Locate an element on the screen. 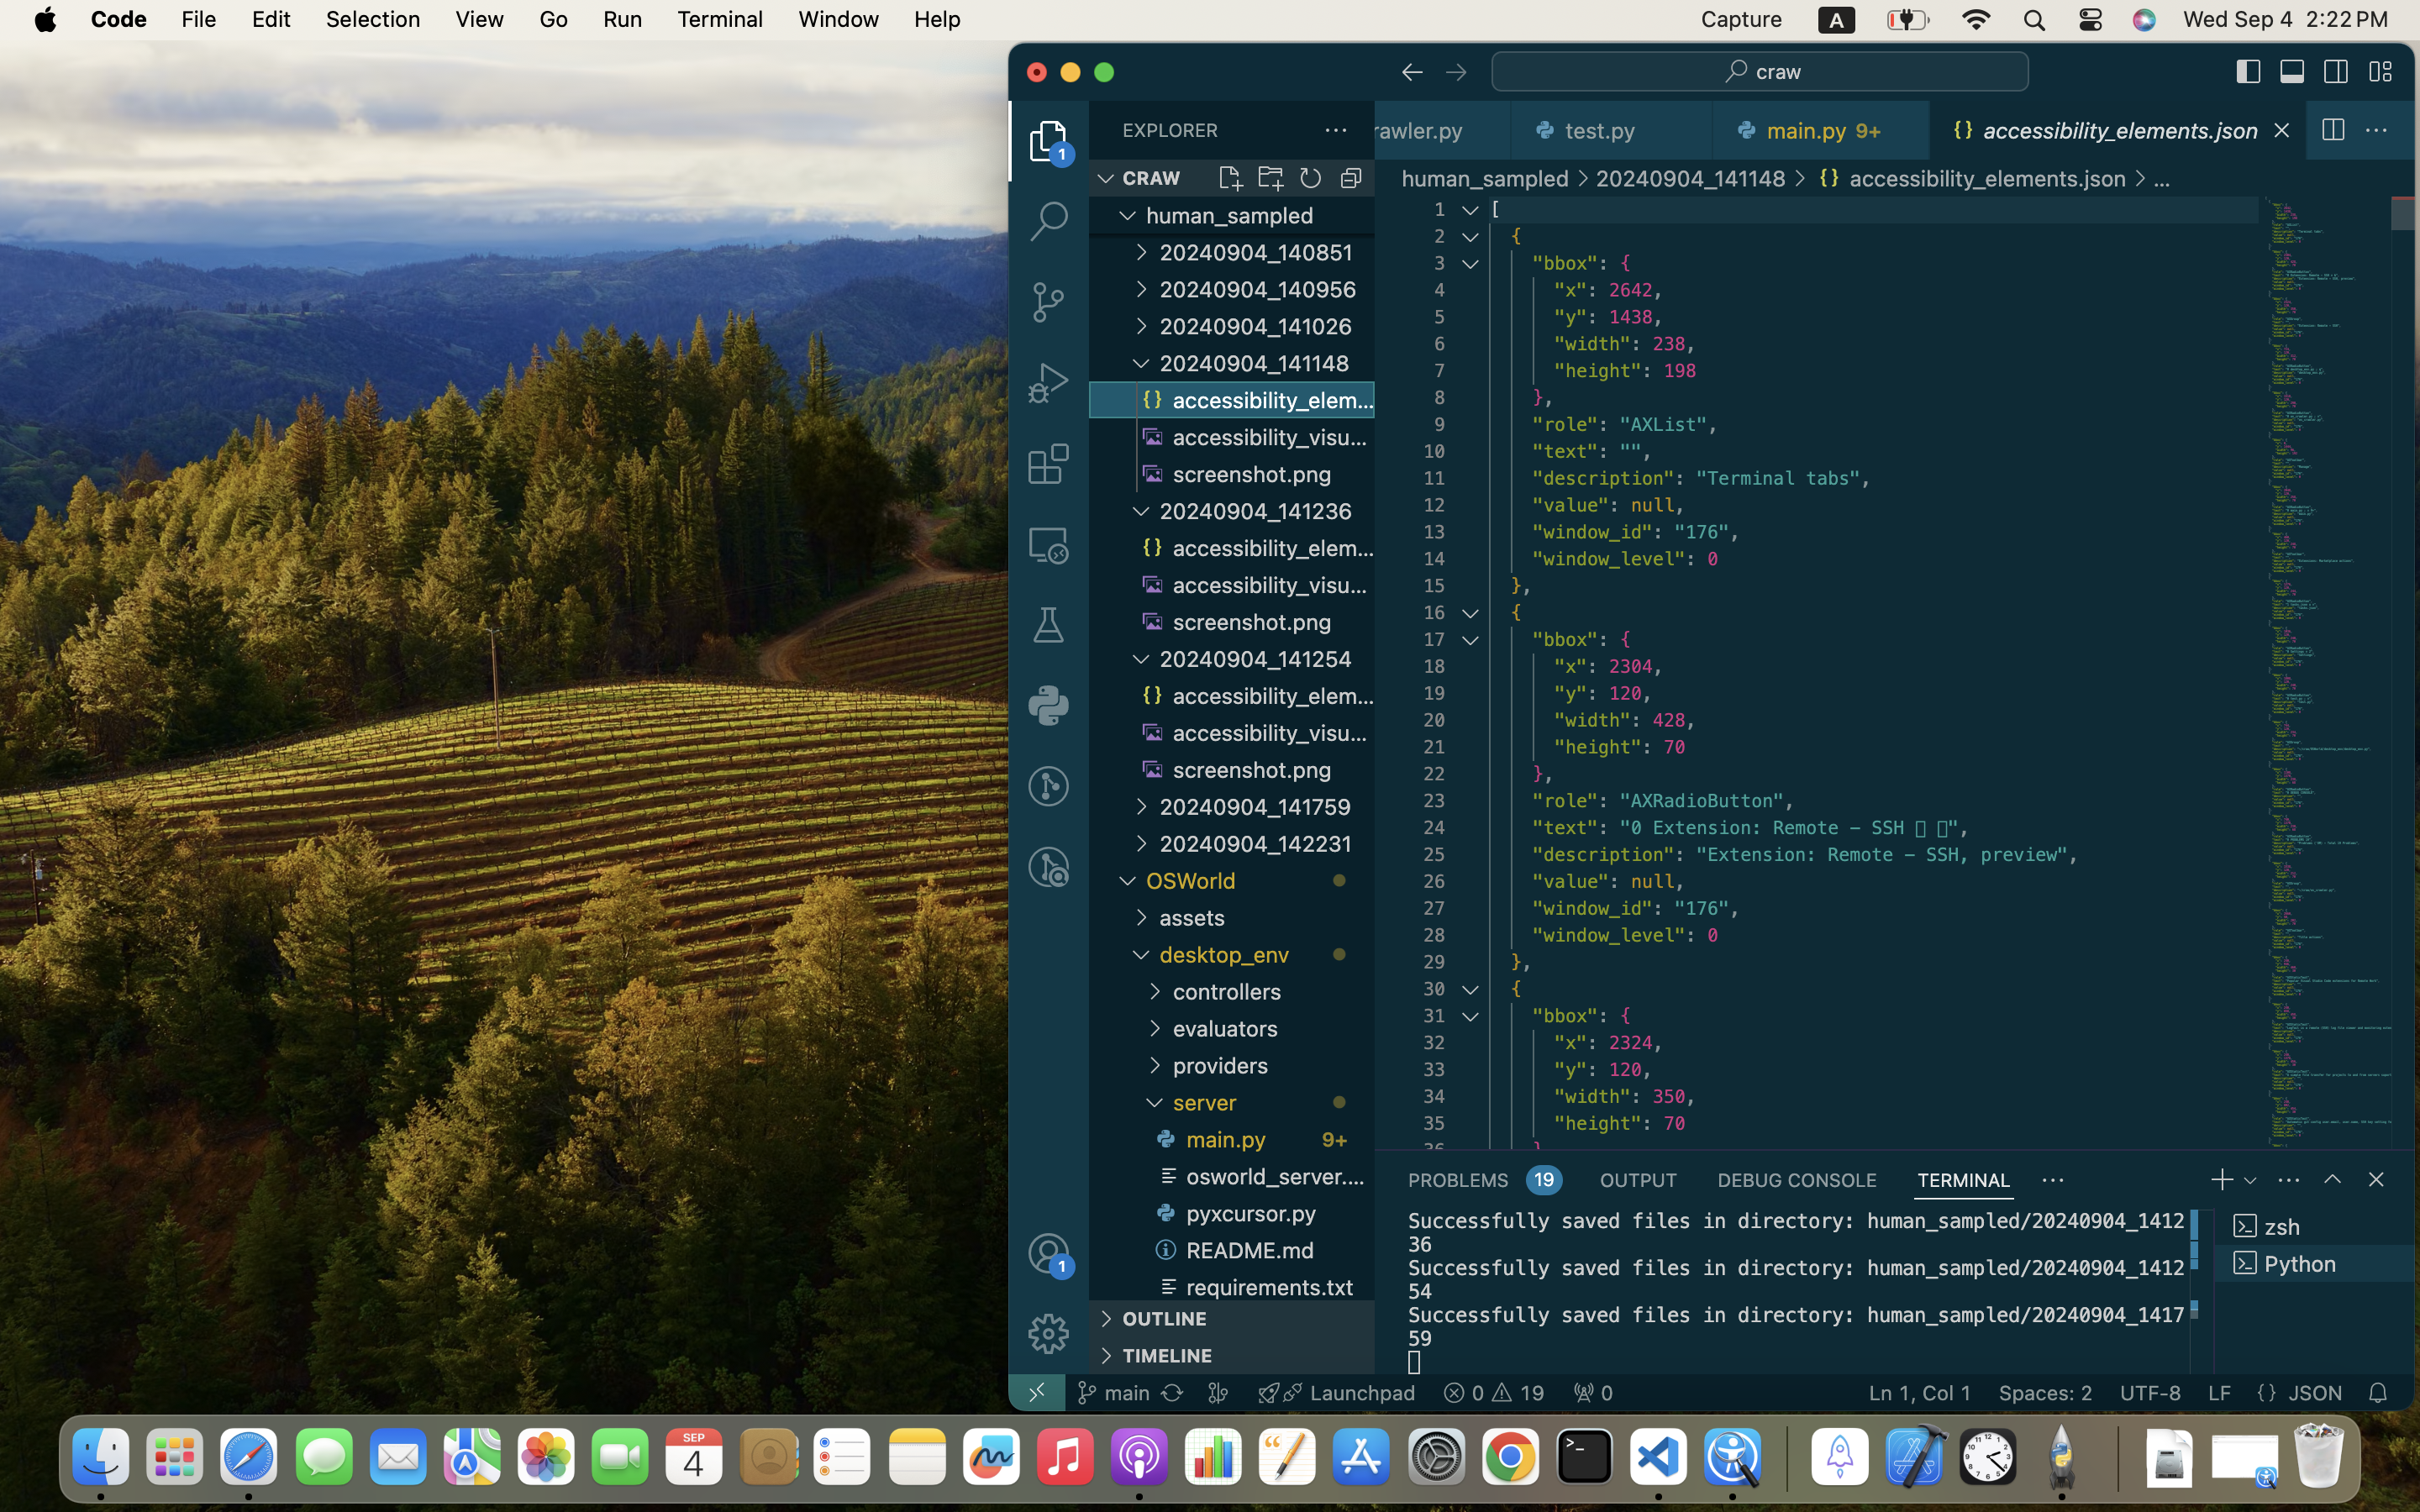  20240904_141026 is located at coordinates (1267, 326).